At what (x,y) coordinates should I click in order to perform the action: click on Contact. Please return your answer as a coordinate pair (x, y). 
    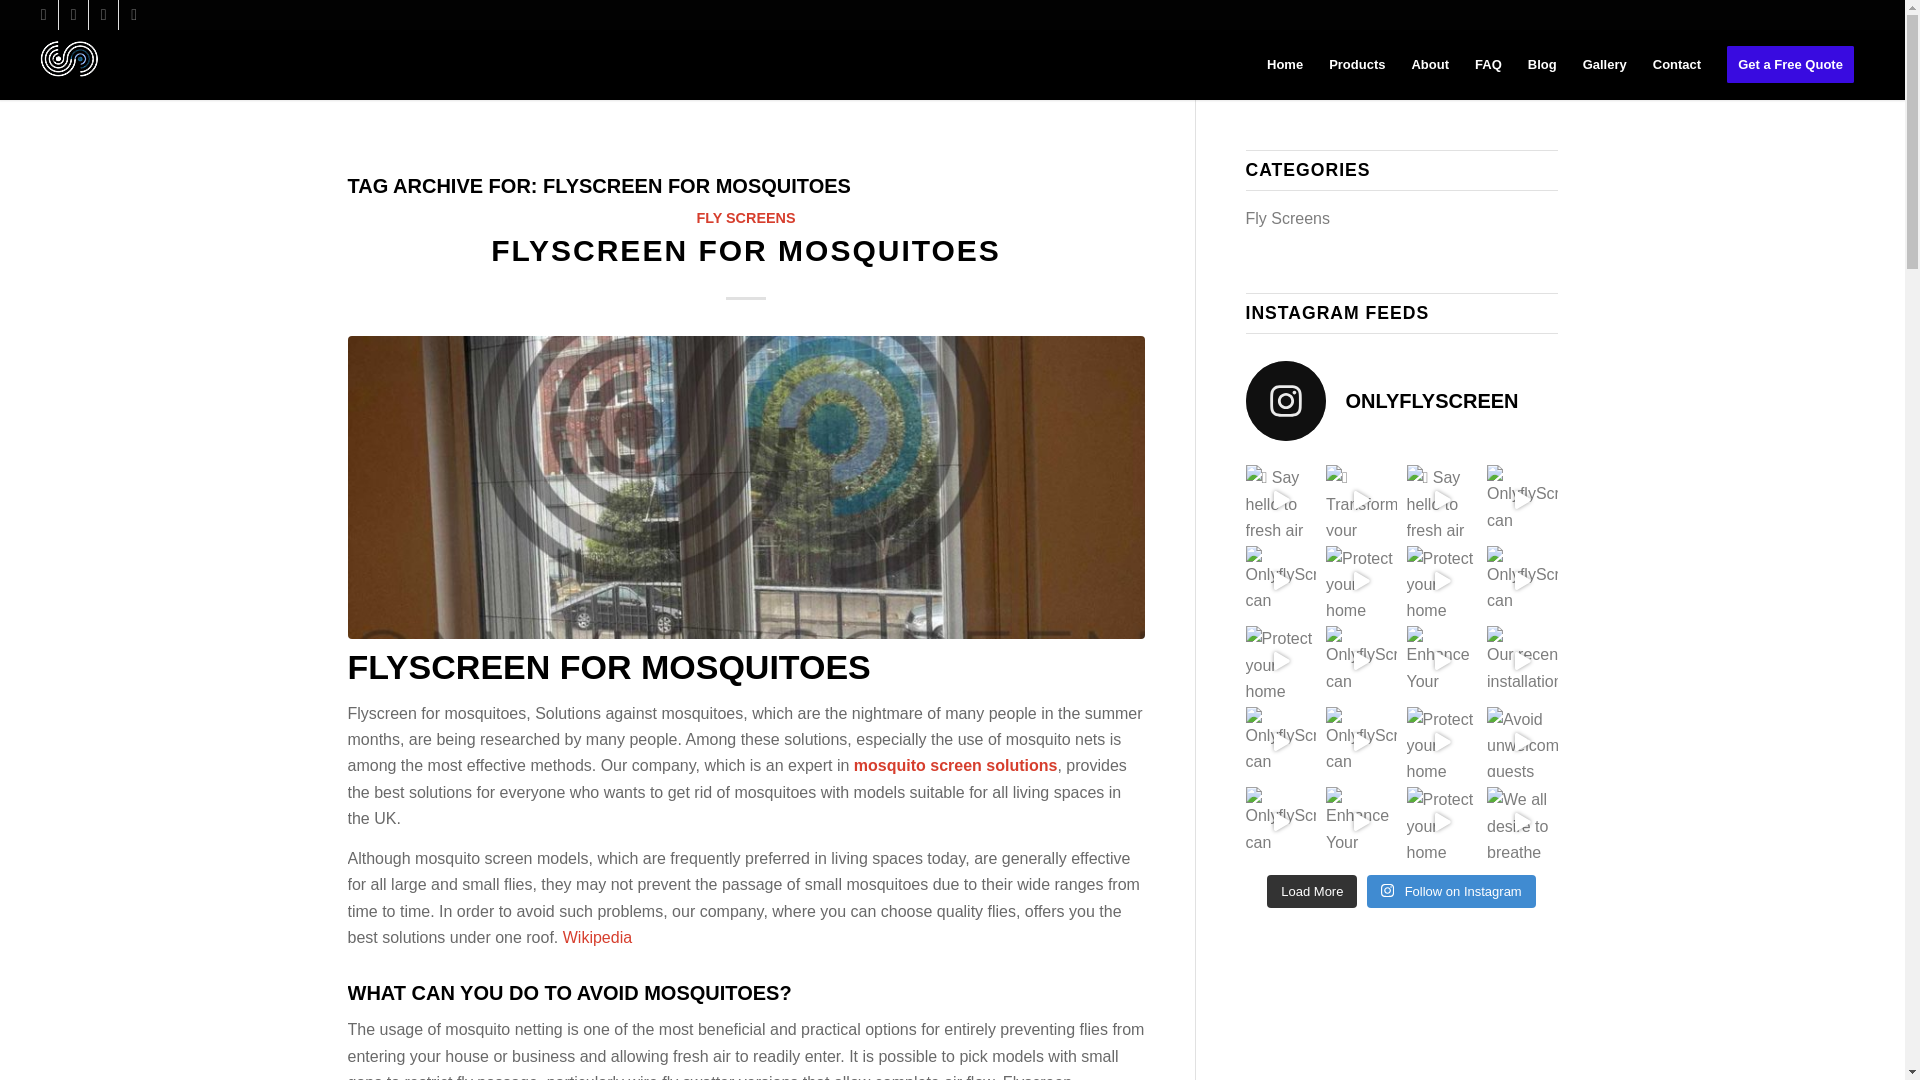
    Looking at the image, I should click on (1676, 65).